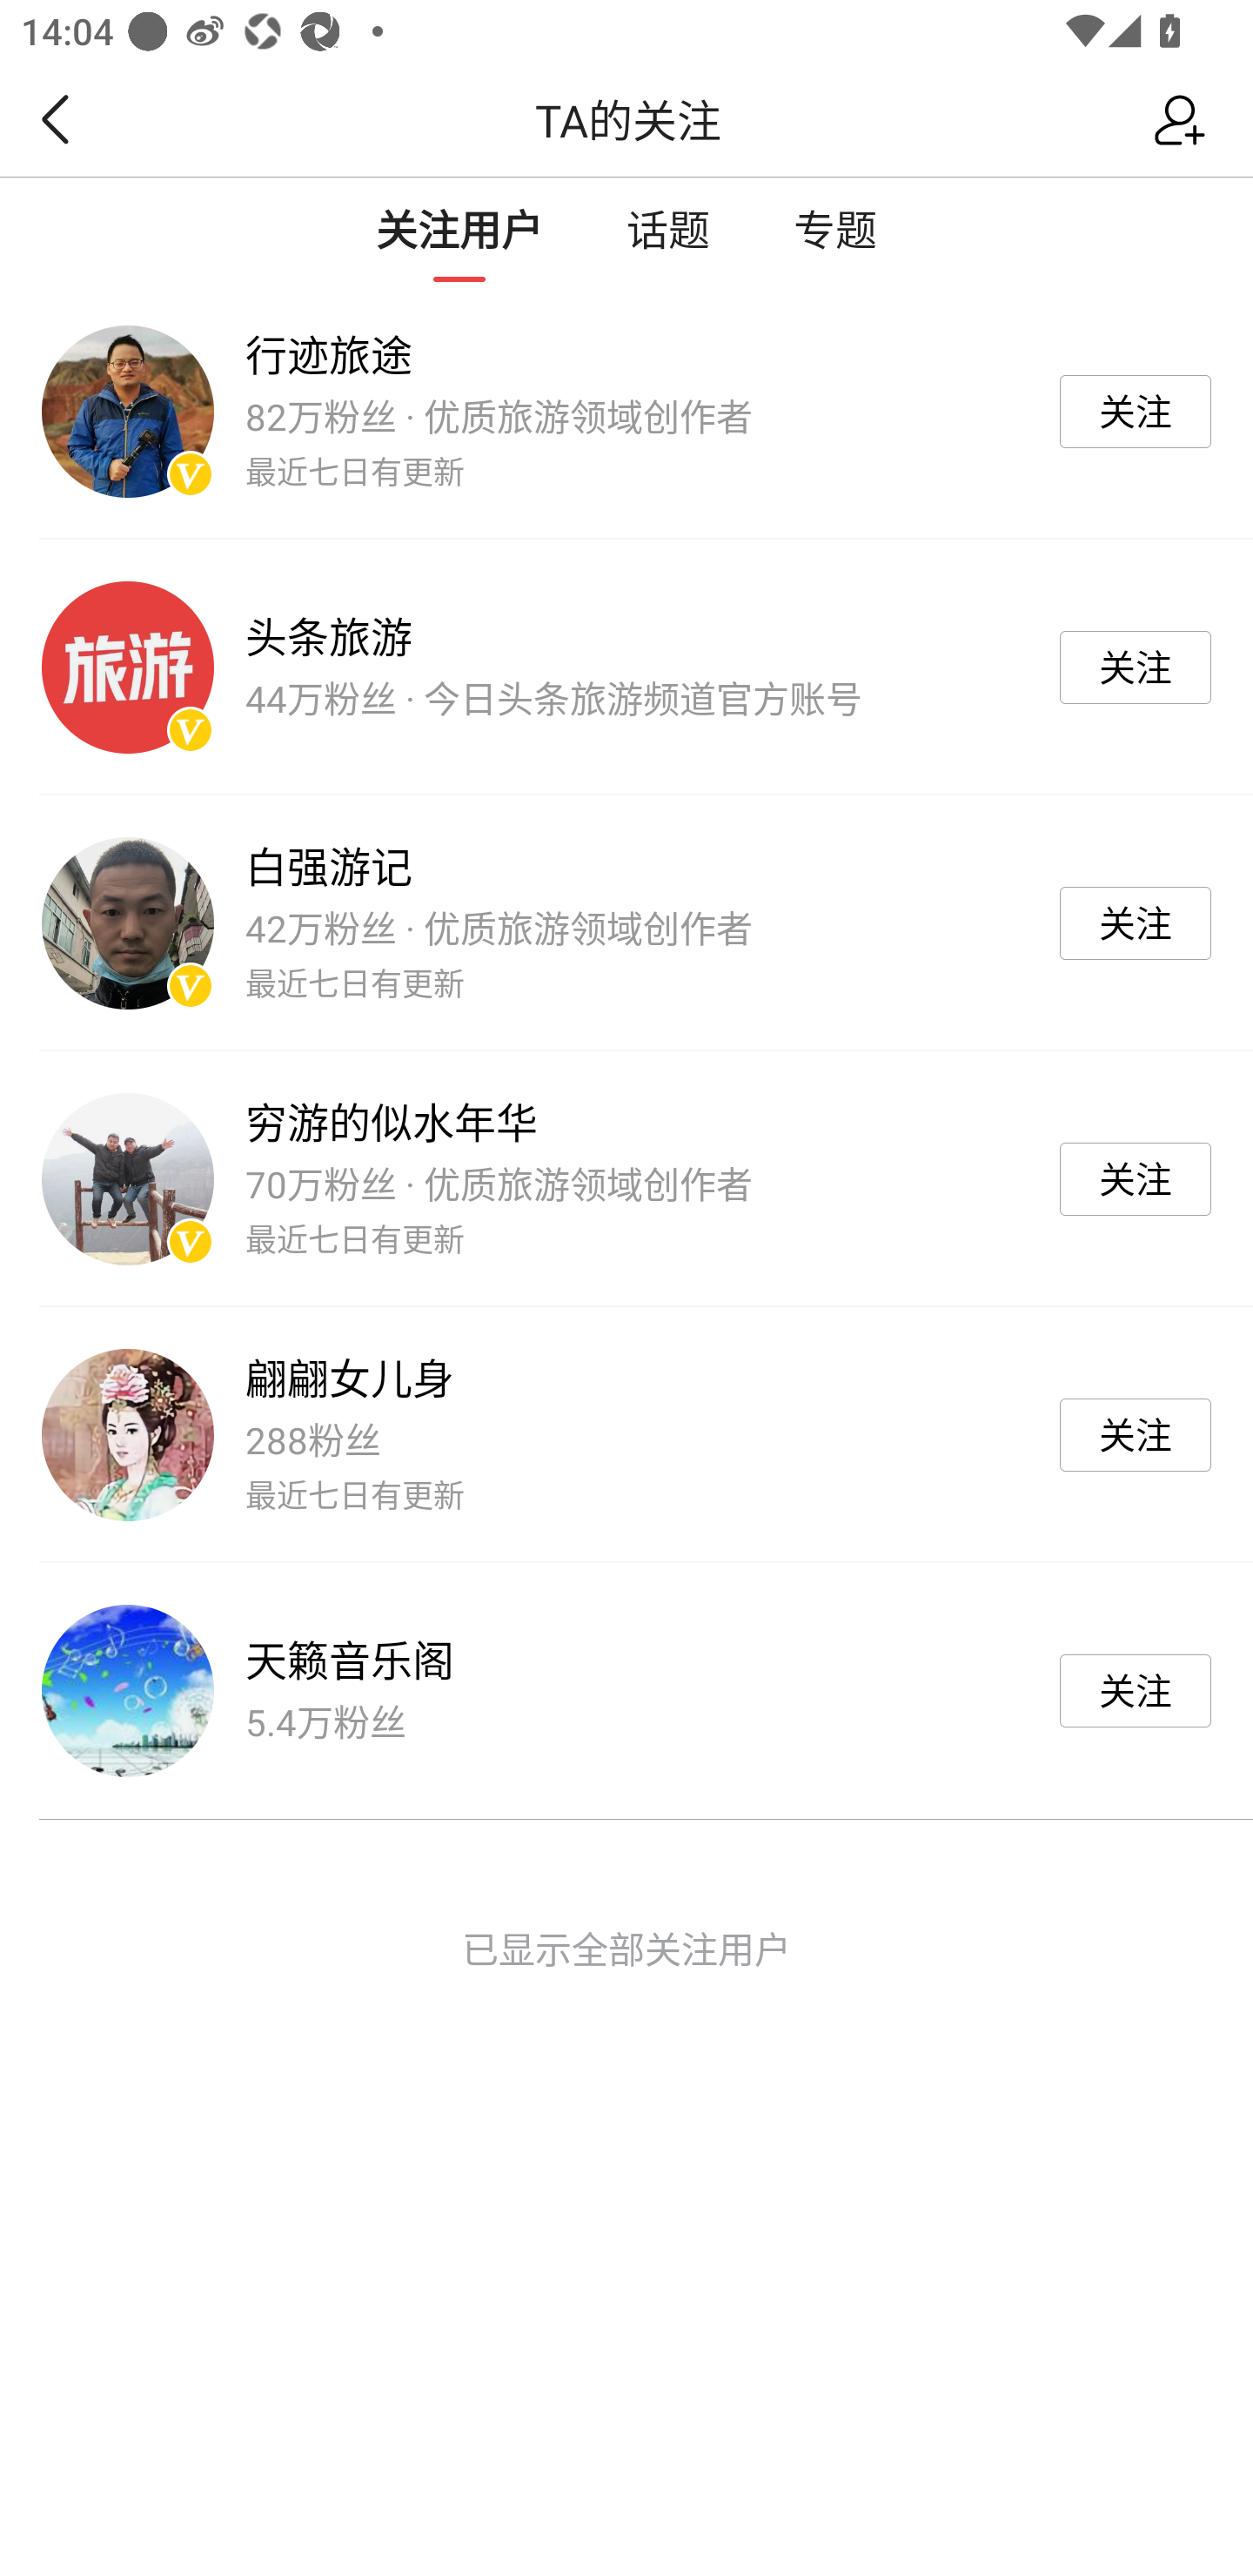 The height and width of the screenshot is (2576, 1253). What do you see at coordinates (1187, 120) in the screenshot?
I see `添加关注` at bounding box center [1187, 120].